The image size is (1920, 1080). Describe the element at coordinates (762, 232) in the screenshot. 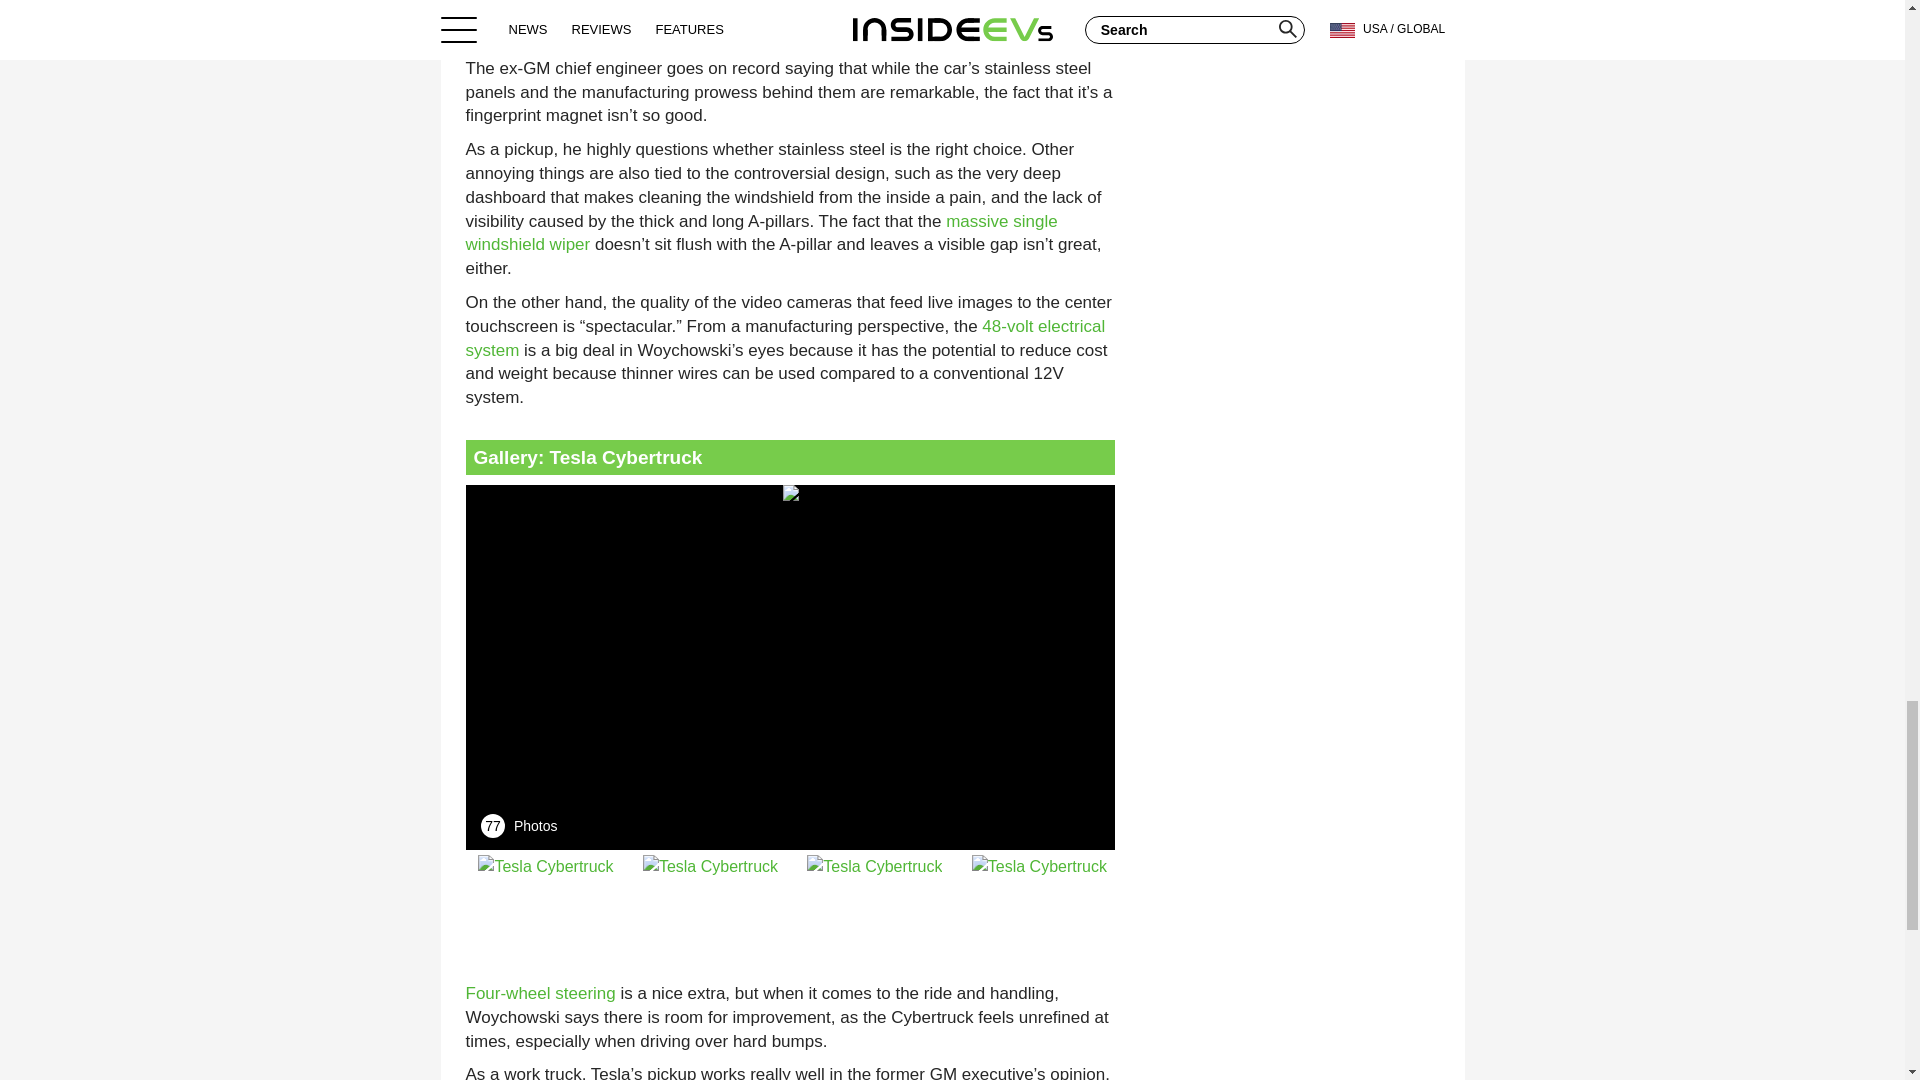

I see `massive single windshield wiper` at that location.